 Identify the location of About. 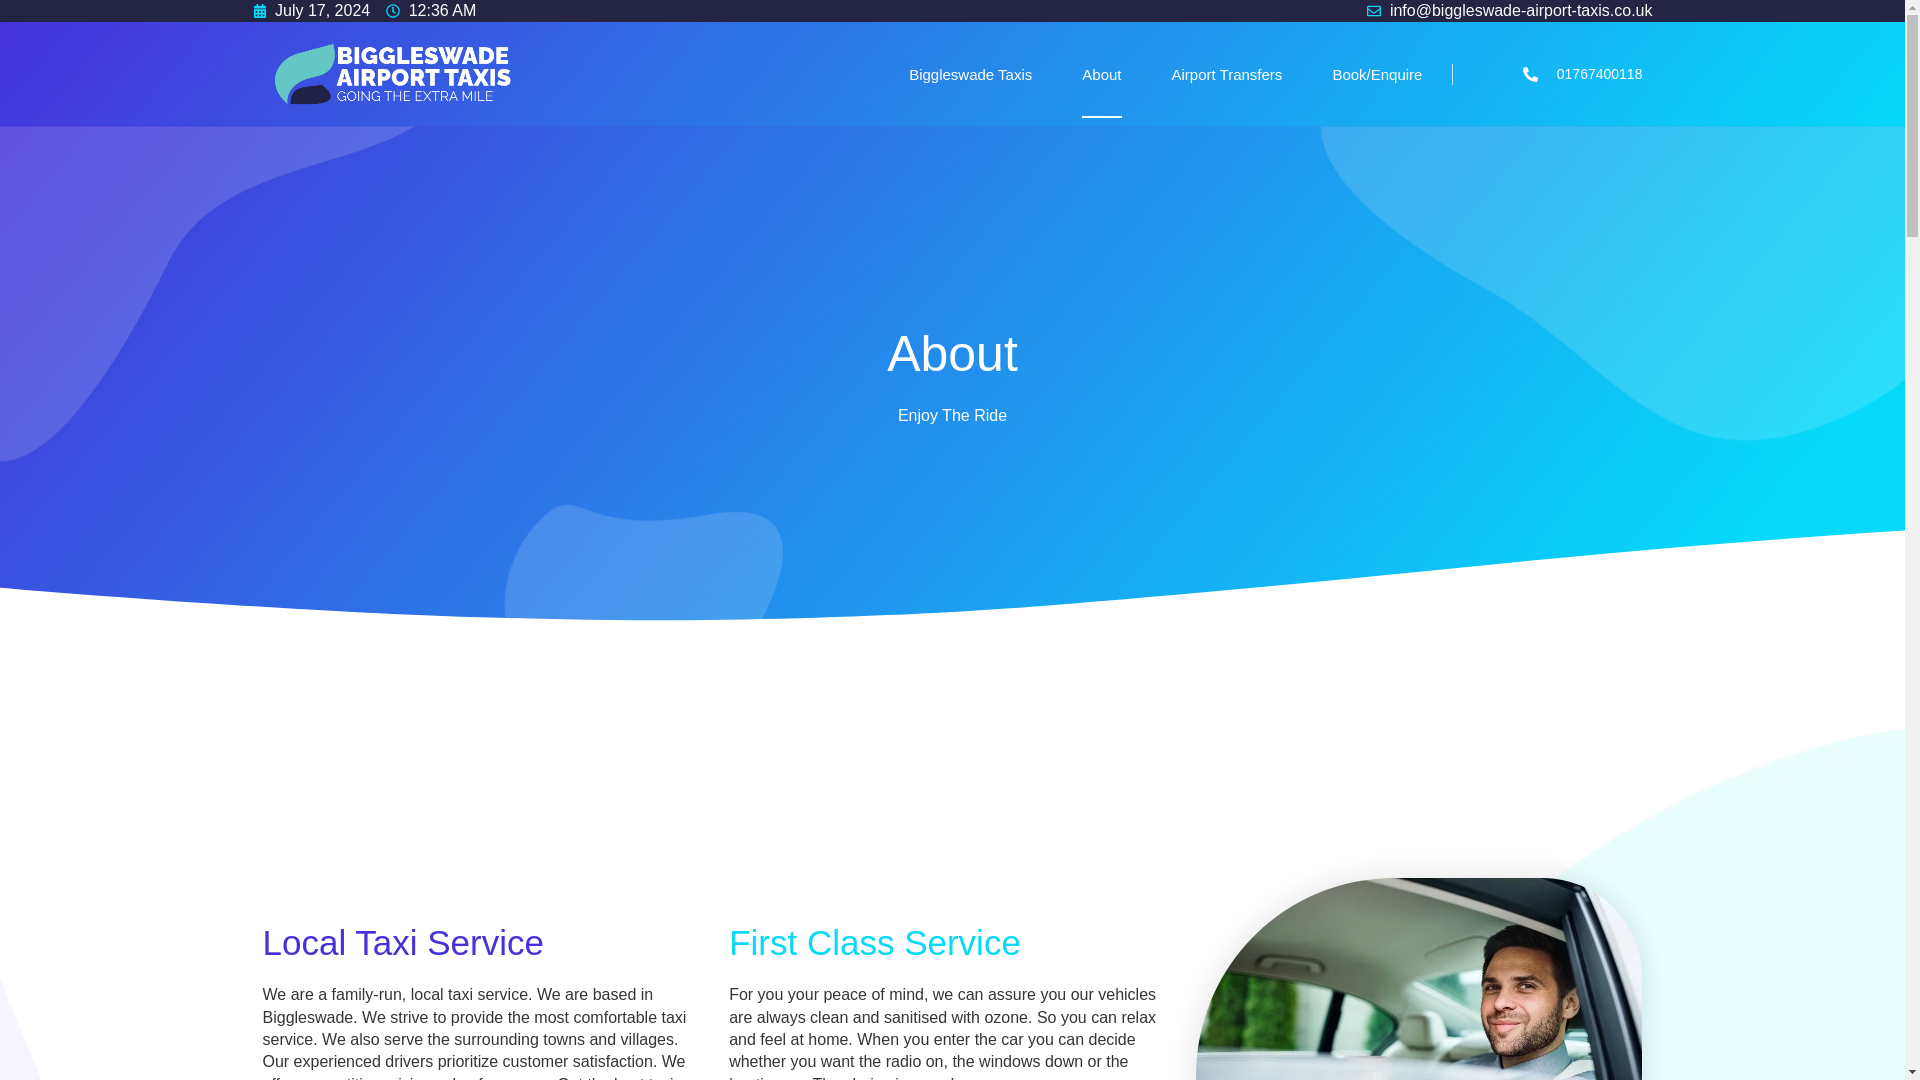
(1420, 979).